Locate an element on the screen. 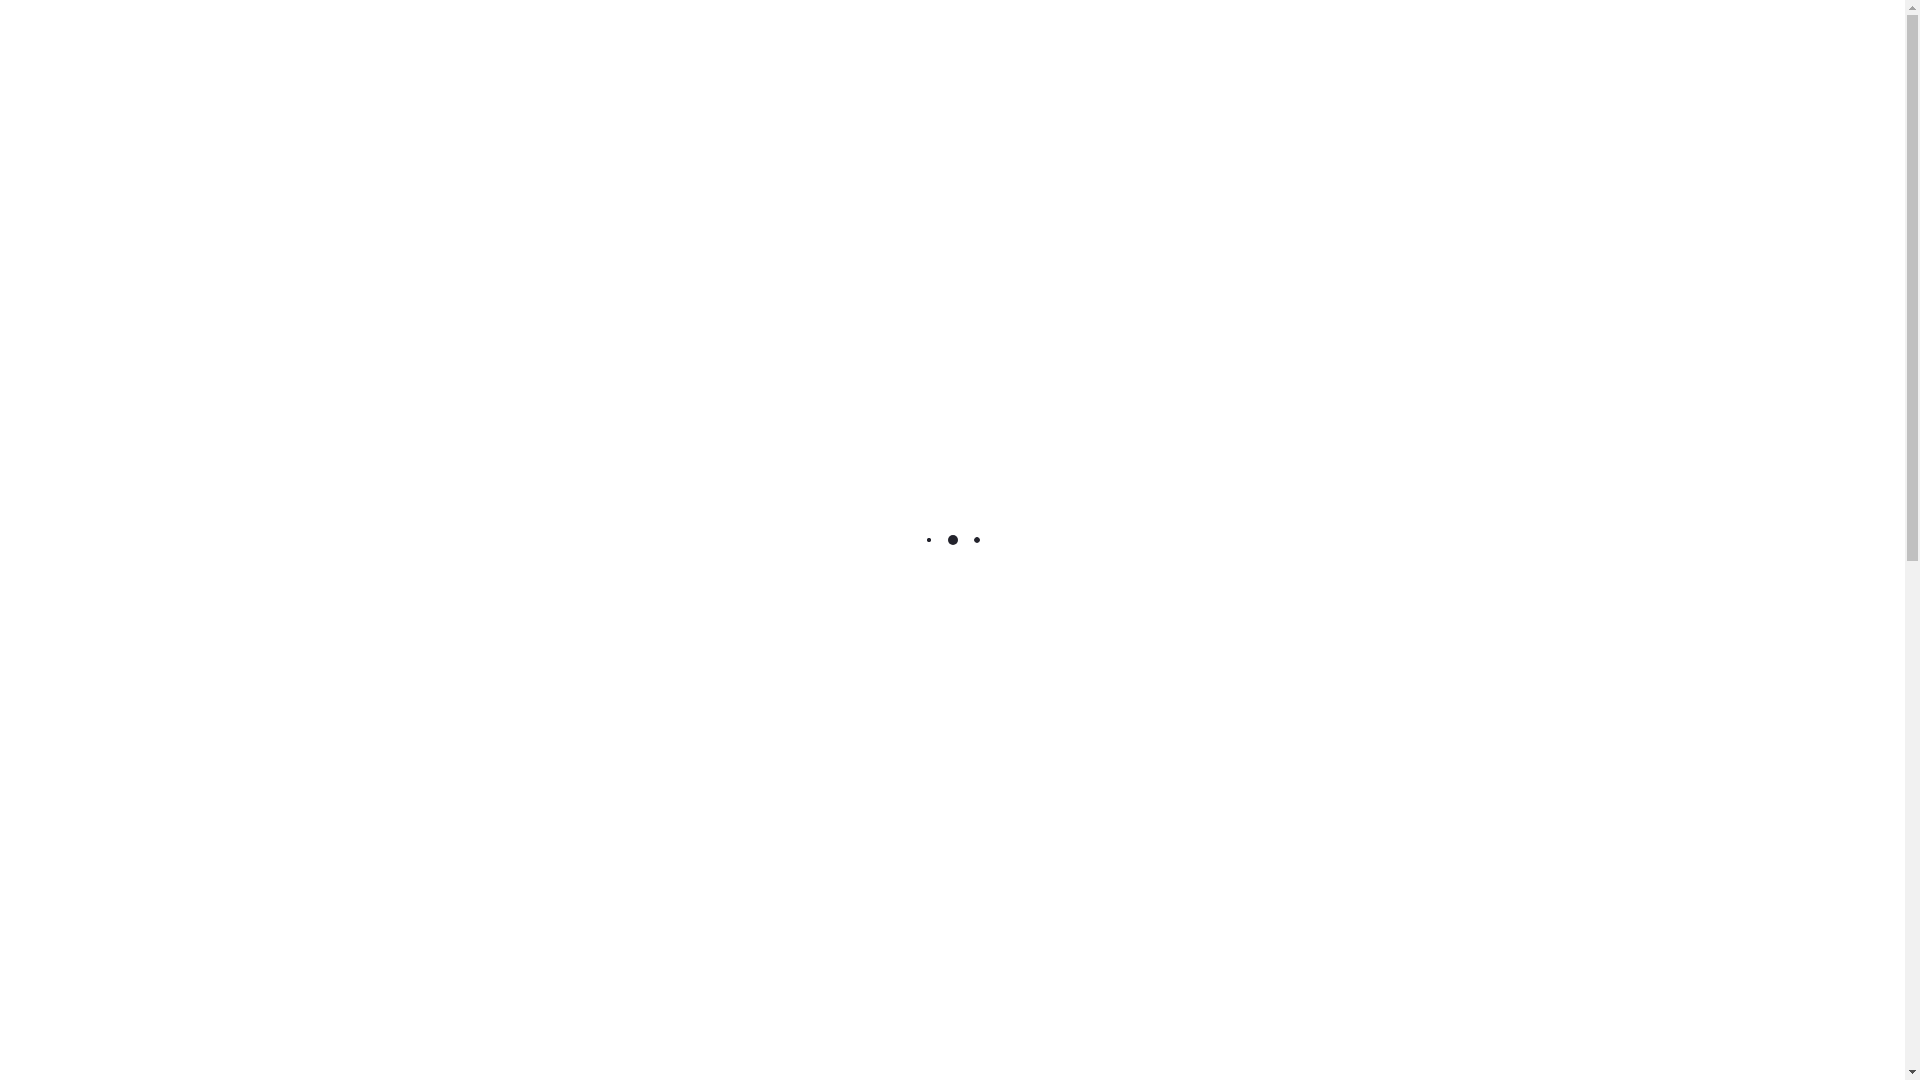 Image resolution: width=1920 pixels, height=1080 pixels. TWITTER is located at coordinates (1421, 344).